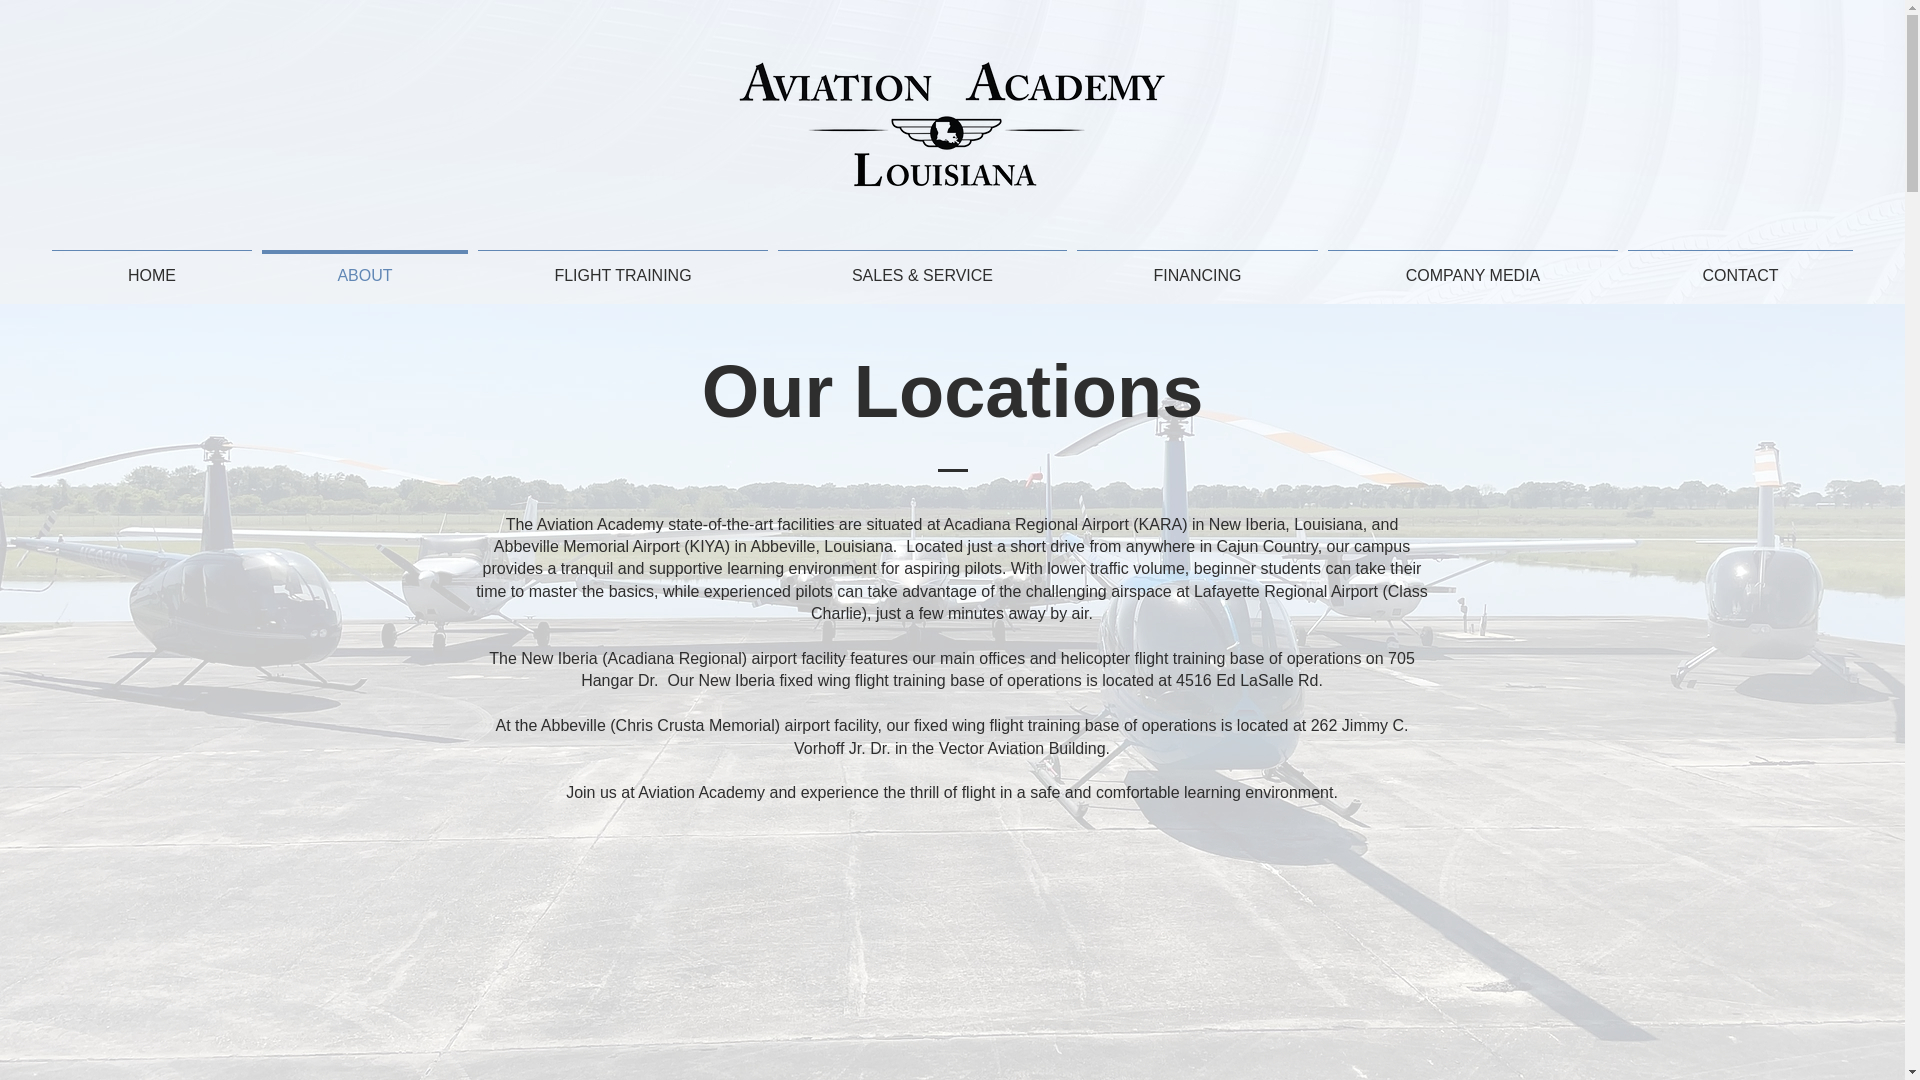  Describe the element at coordinates (364, 266) in the screenshot. I see `ABOUT` at that location.